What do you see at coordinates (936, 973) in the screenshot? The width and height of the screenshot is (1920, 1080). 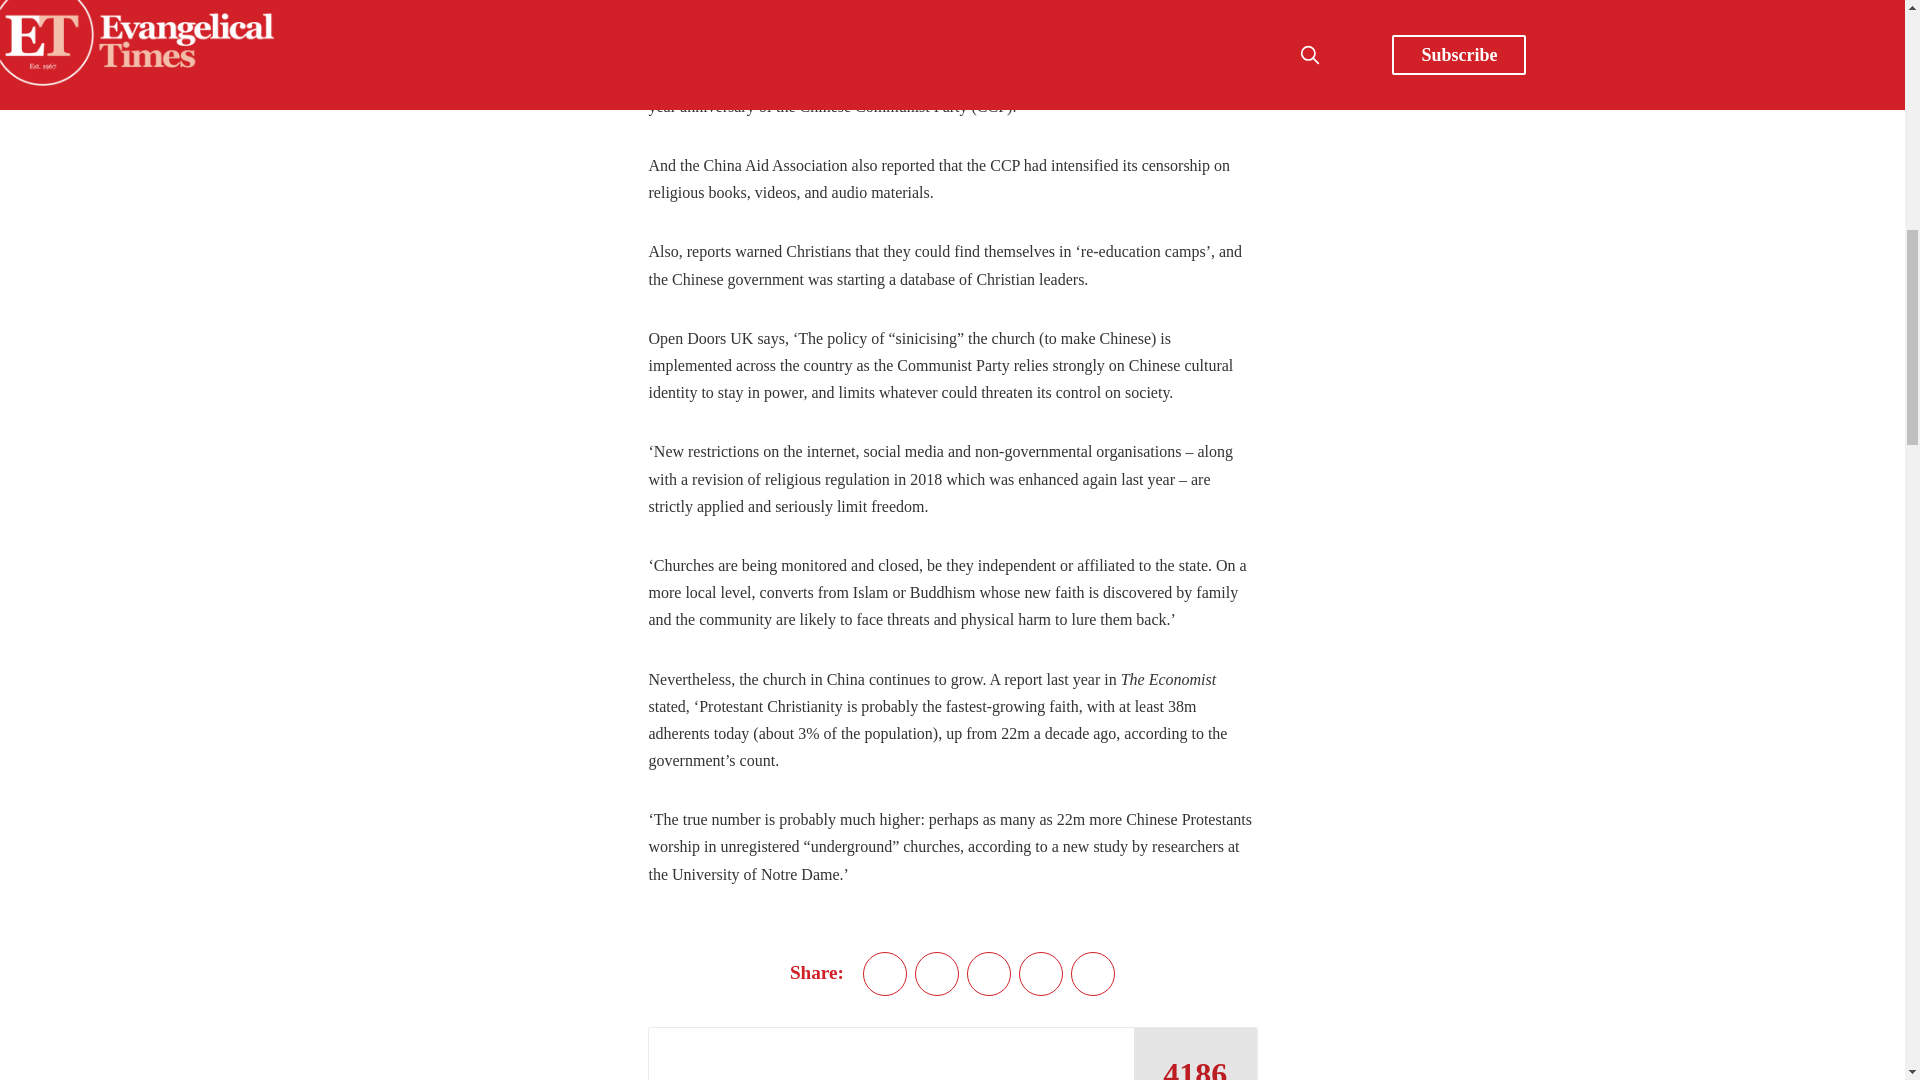 I see `Share on Facebook` at bounding box center [936, 973].